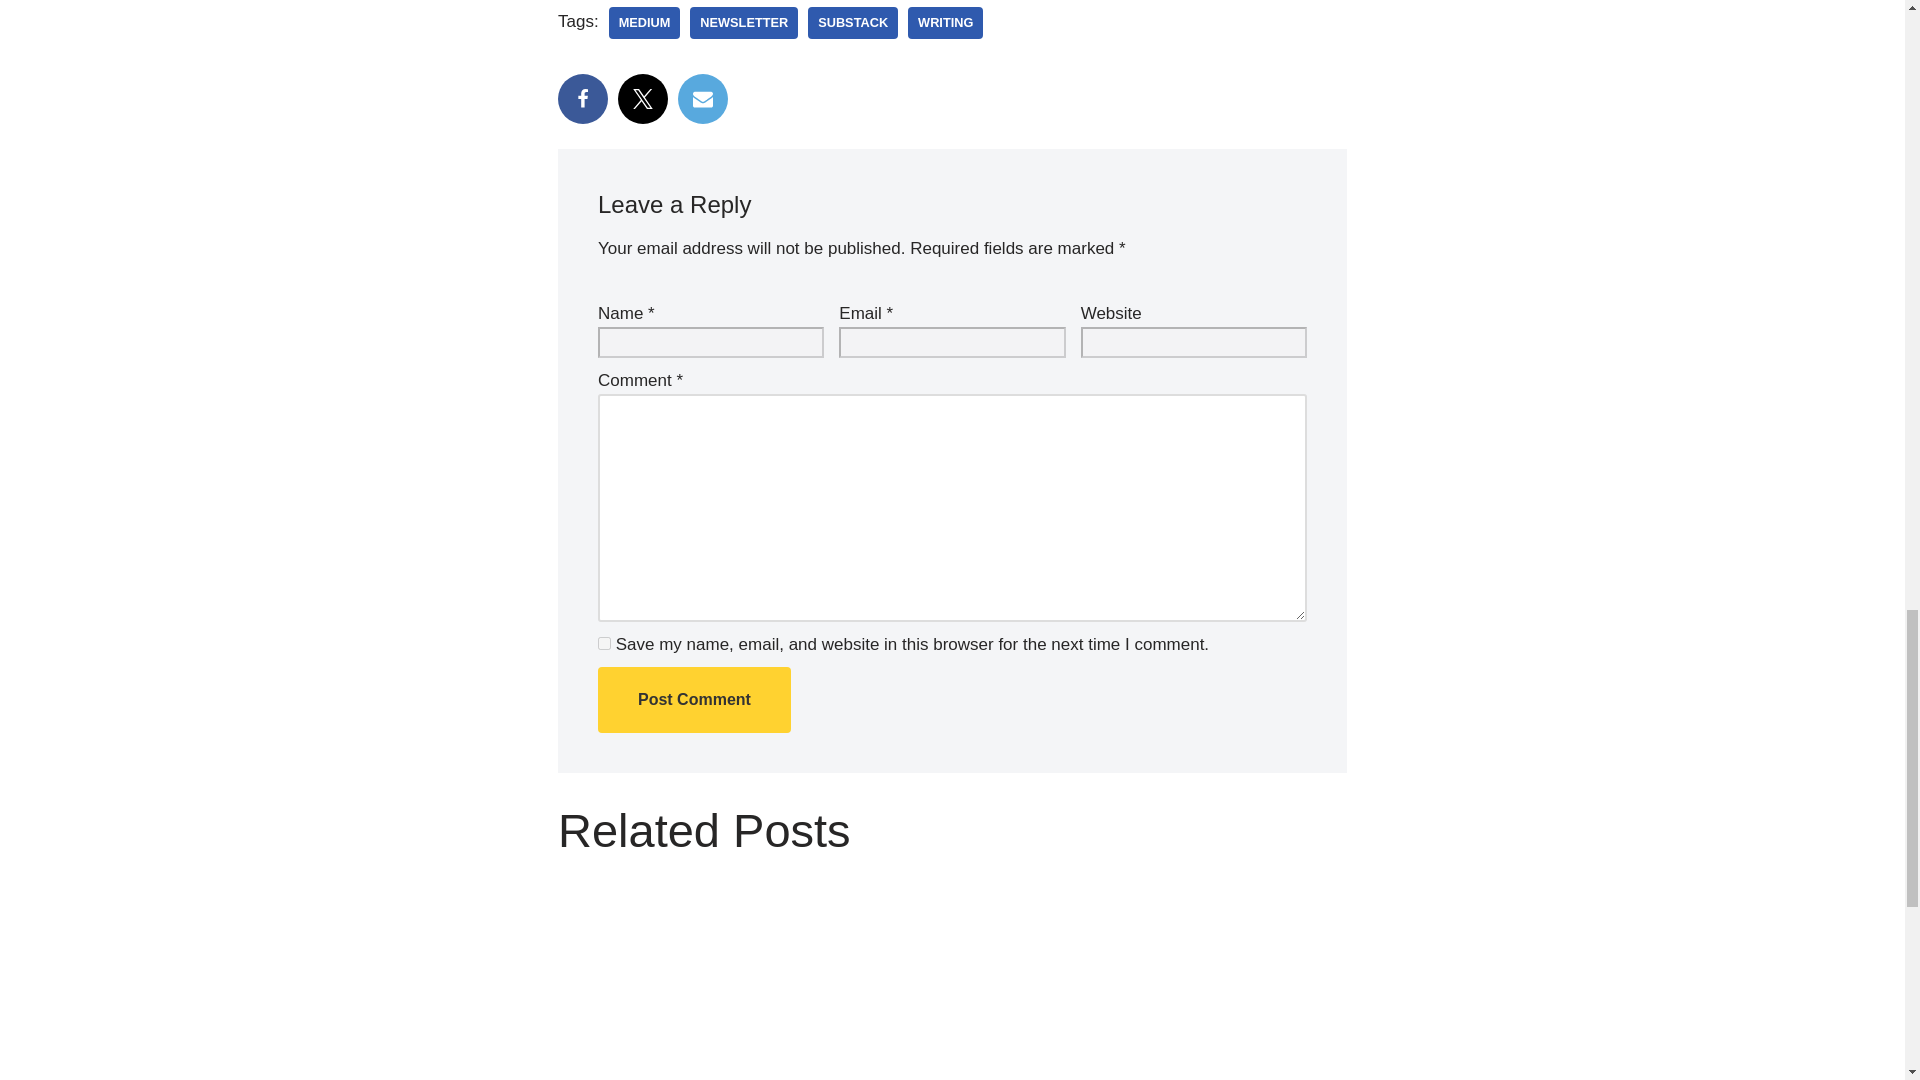 This screenshot has width=1920, height=1080. What do you see at coordinates (694, 700) in the screenshot?
I see `Post Comment` at bounding box center [694, 700].